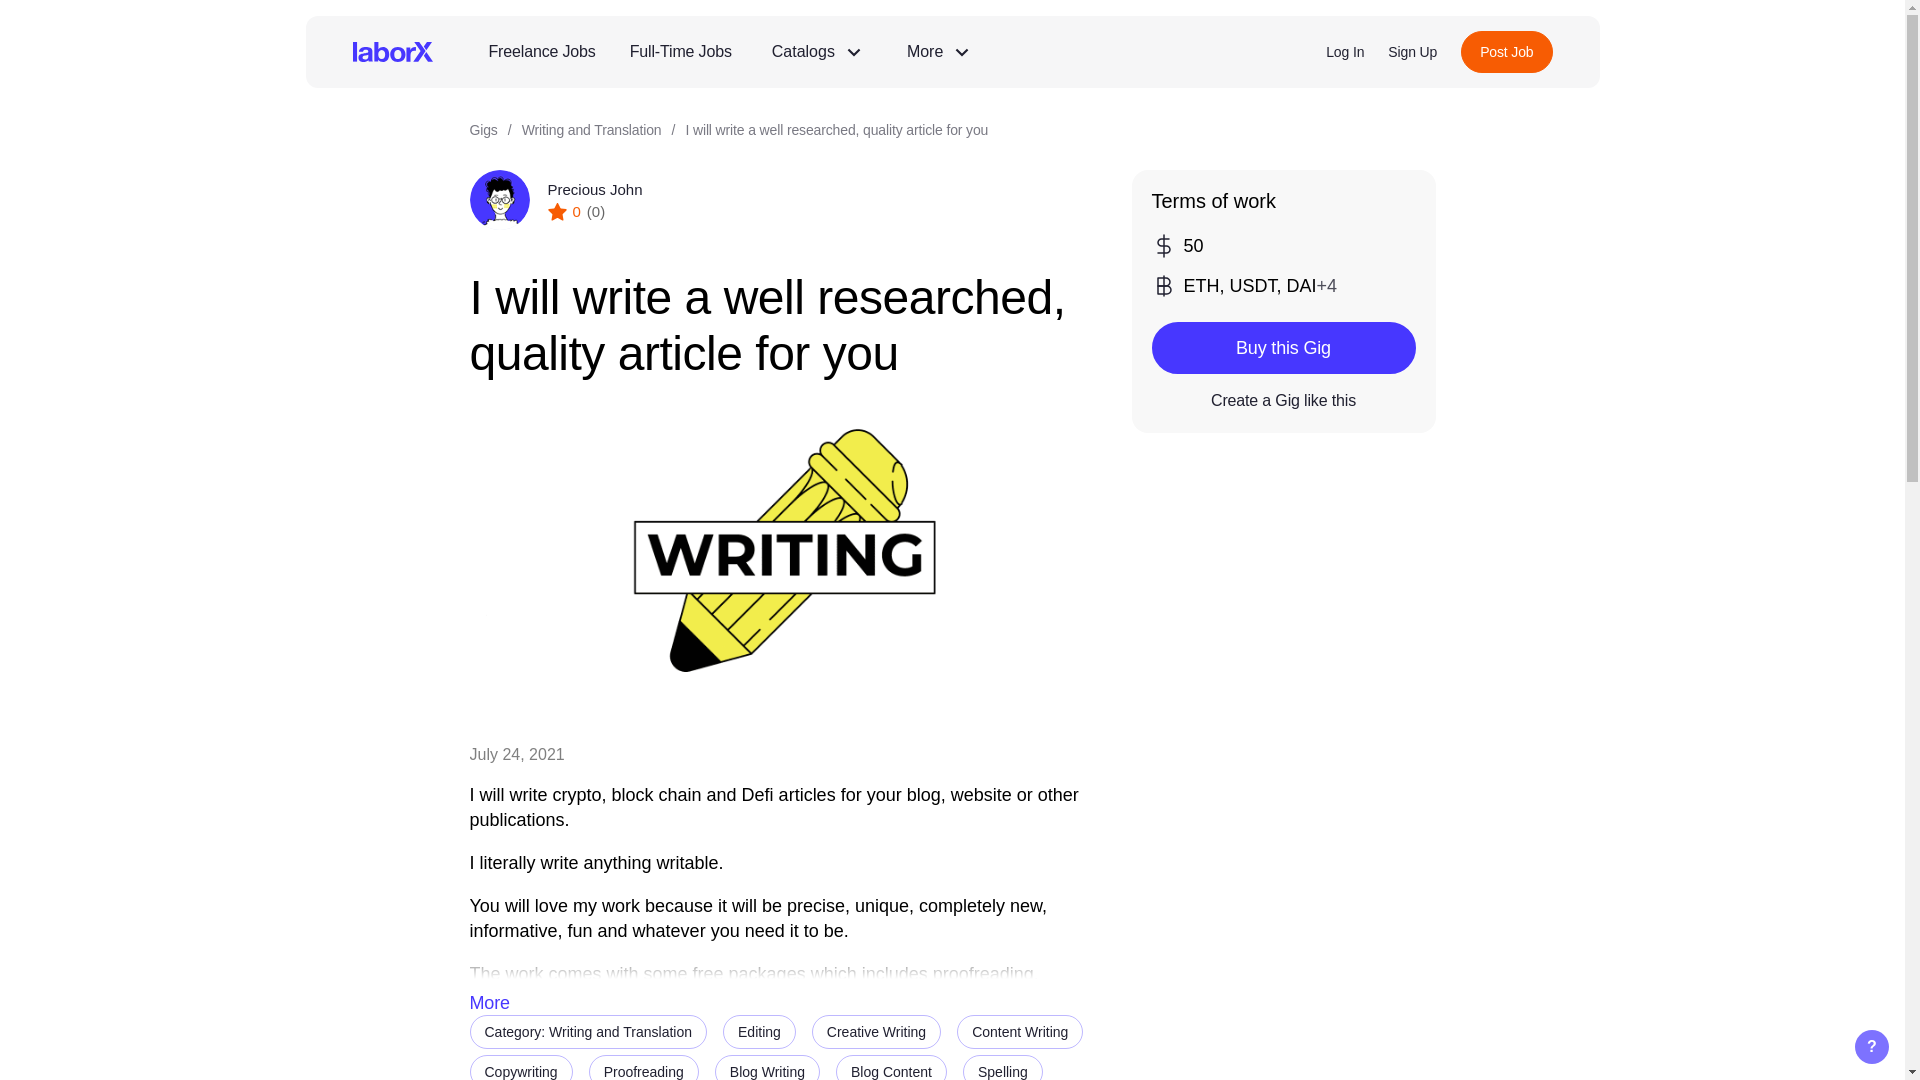 This screenshot has width=1920, height=1080. Describe the element at coordinates (938, 52) in the screenshot. I see `More` at that location.